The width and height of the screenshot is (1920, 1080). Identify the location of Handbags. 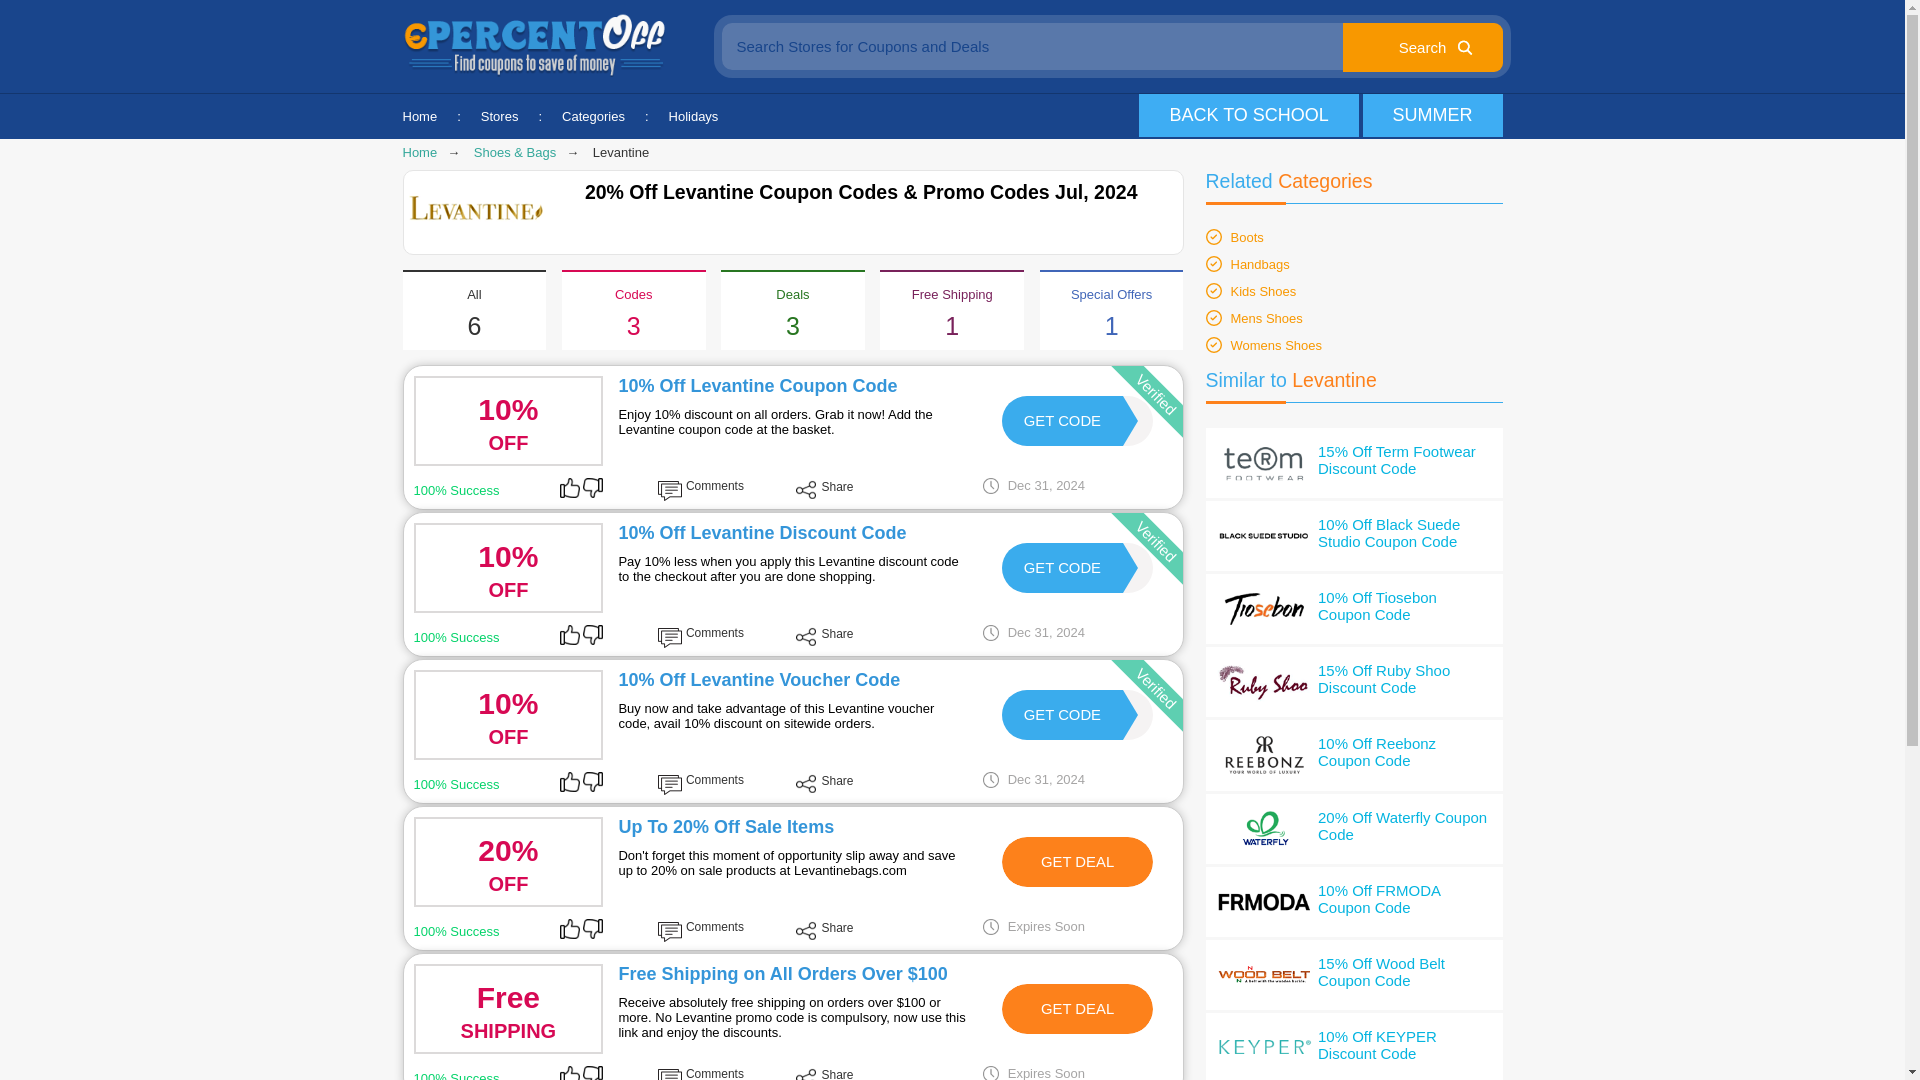
(1259, 264).